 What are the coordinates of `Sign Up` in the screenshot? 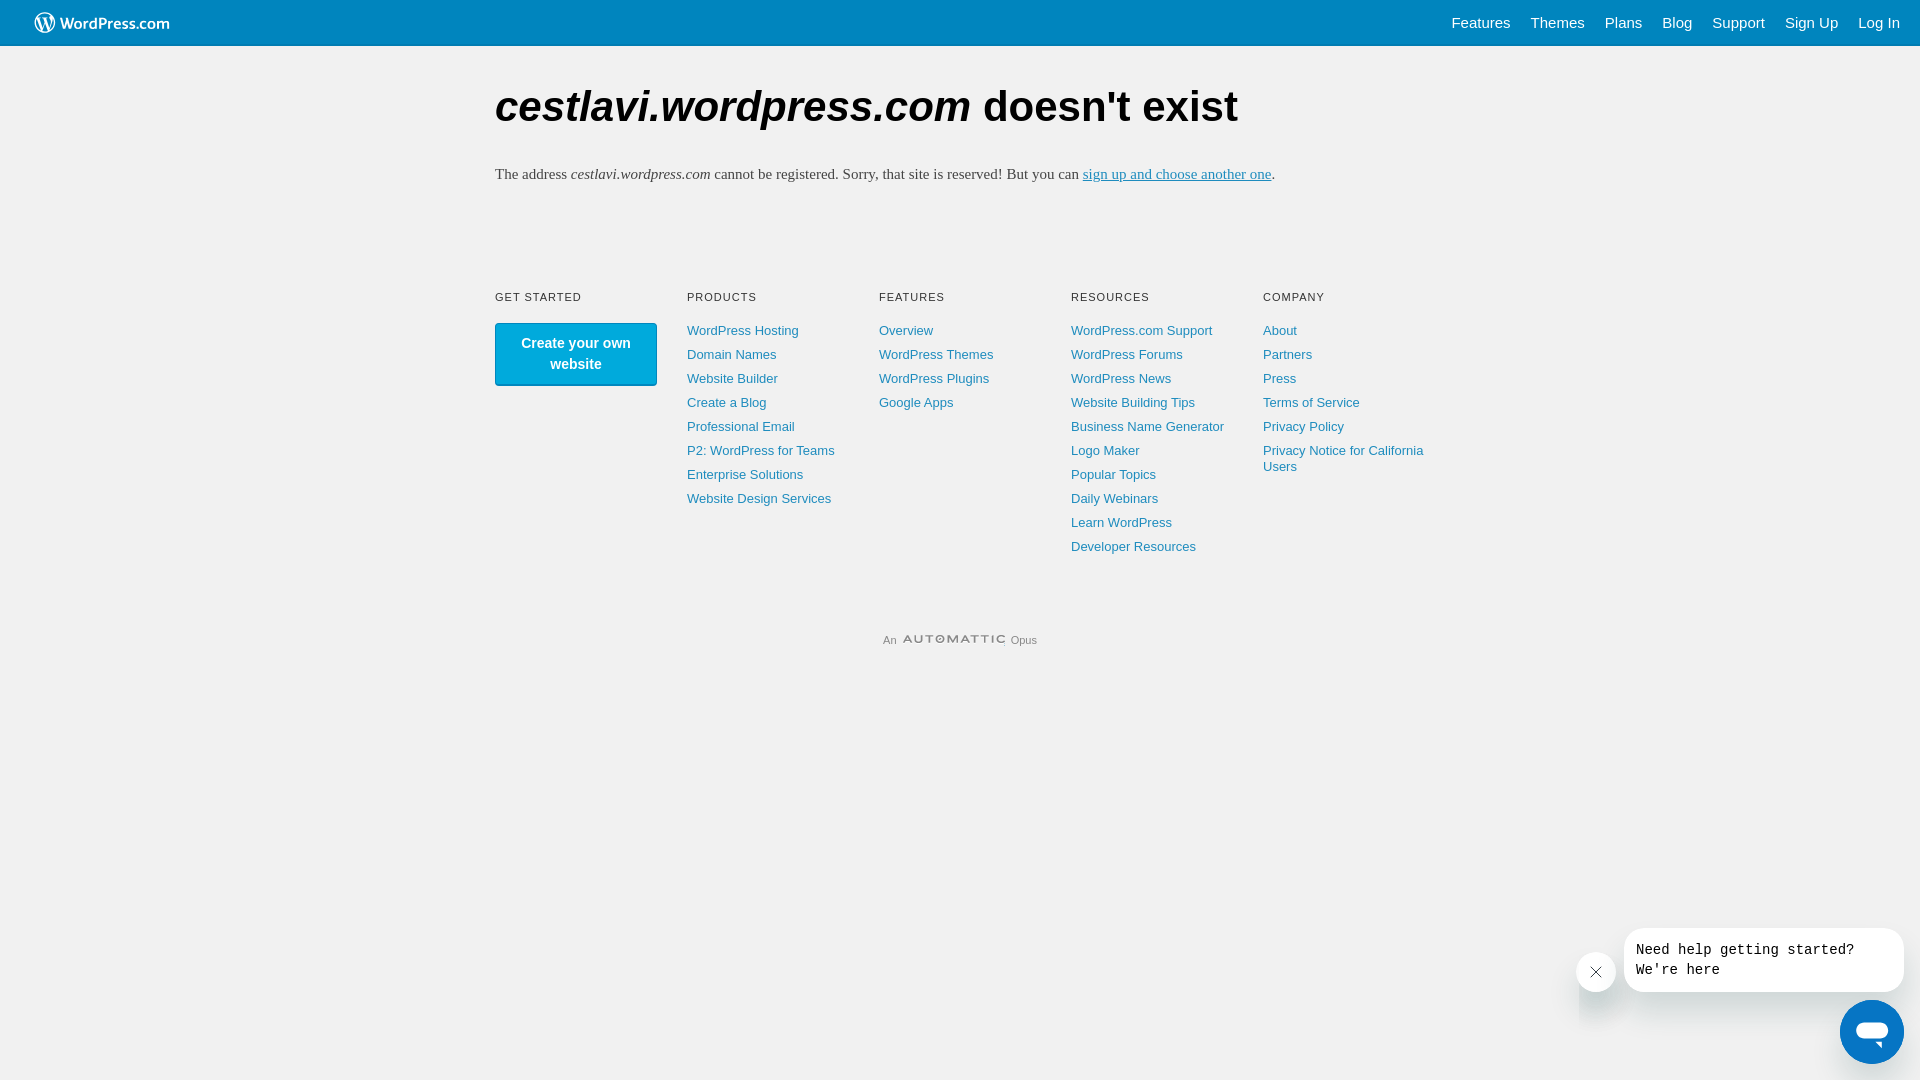 It's located at (1812, 23).